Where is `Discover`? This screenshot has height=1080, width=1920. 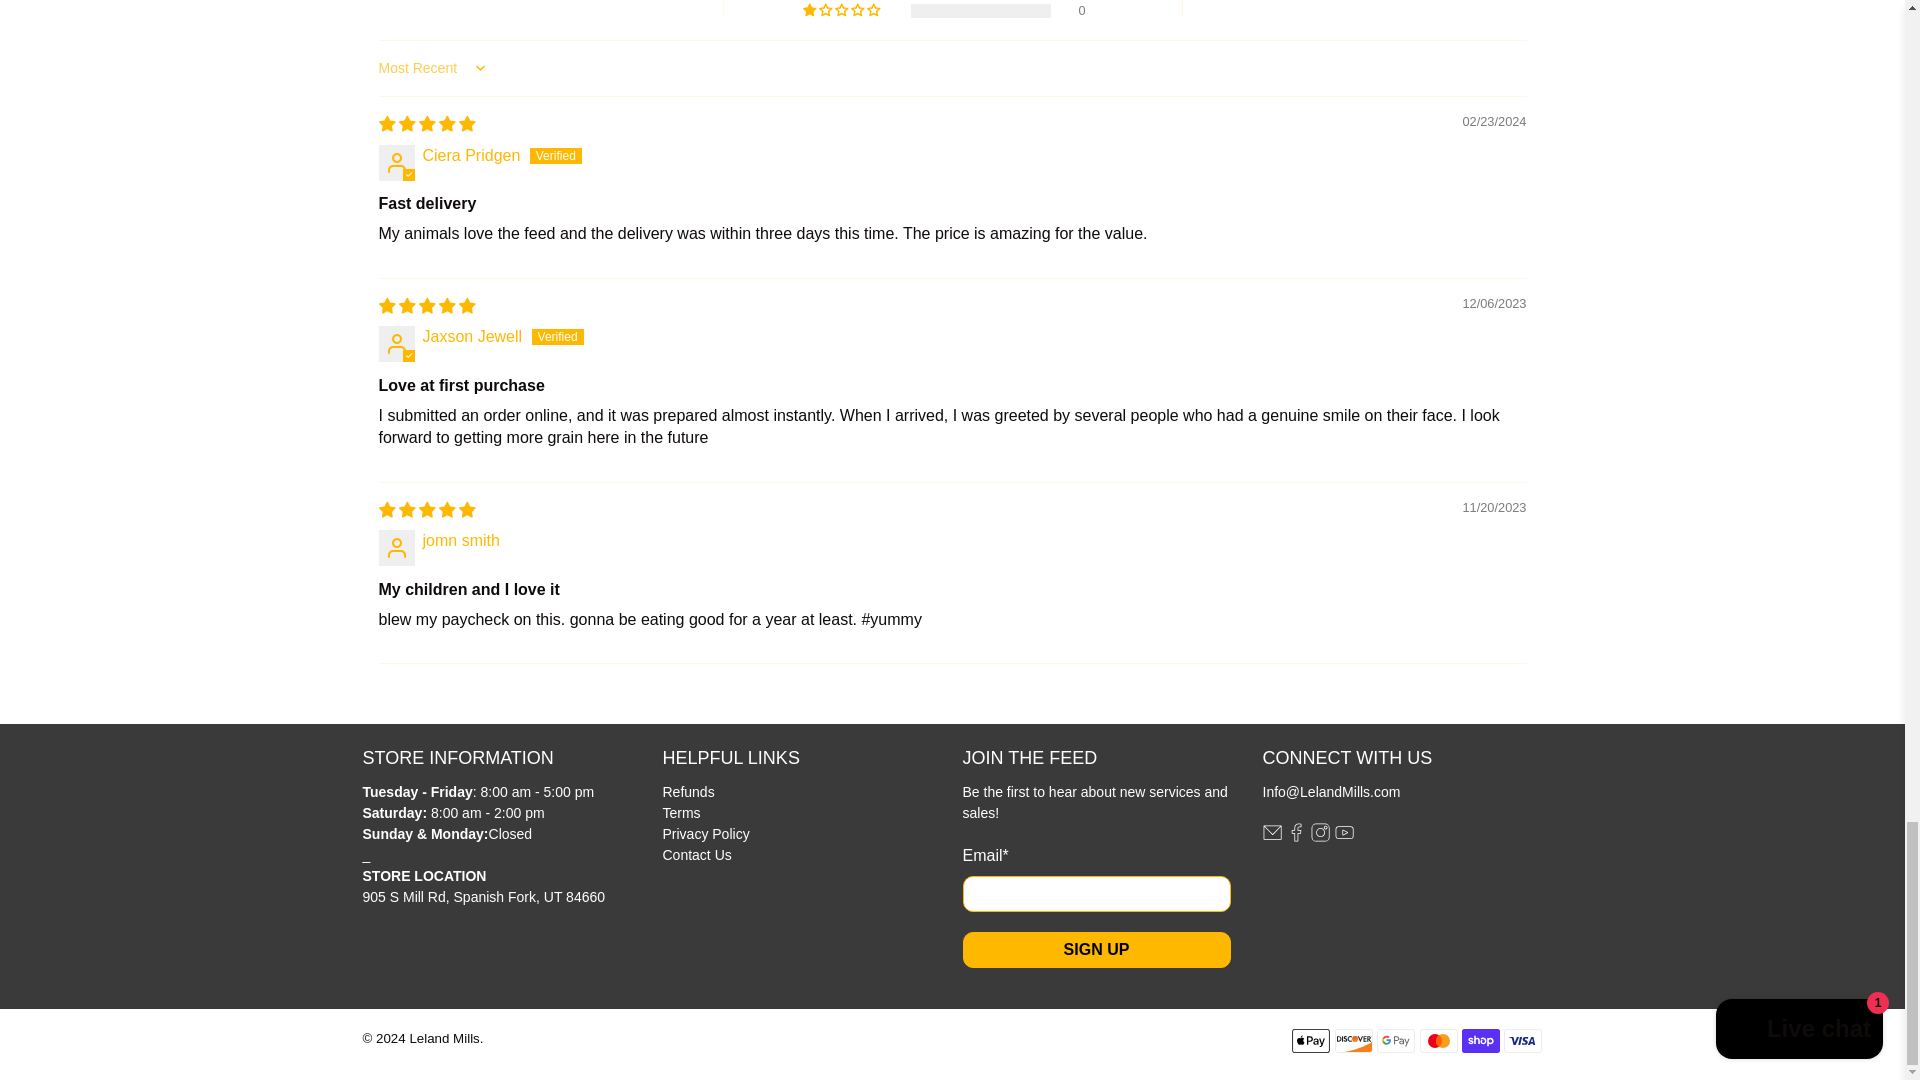 Discover is located at coordinates (1353, 1041).